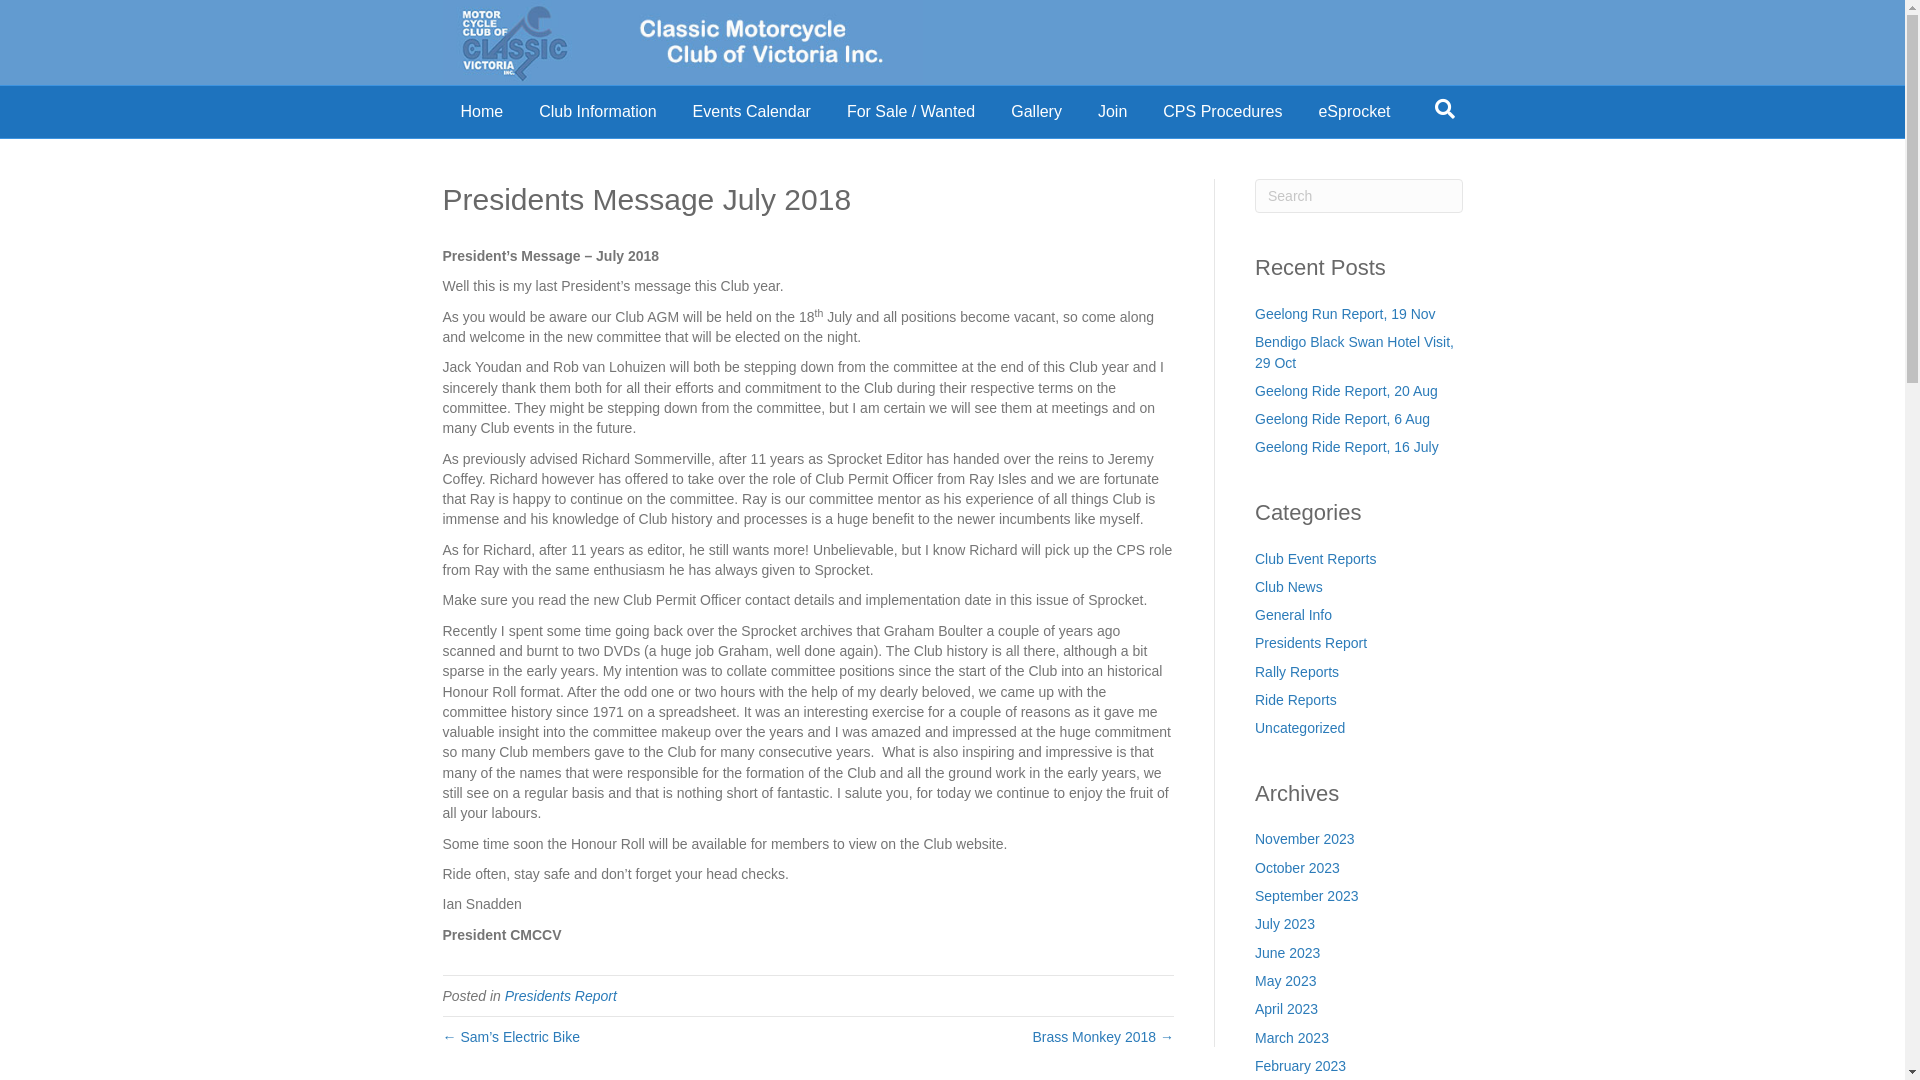 The image size is (1920, 1080). What do you see at coordinates (752, 112) in the screenshot?
I see `Events Calendar` at bounding box center [752, 112].